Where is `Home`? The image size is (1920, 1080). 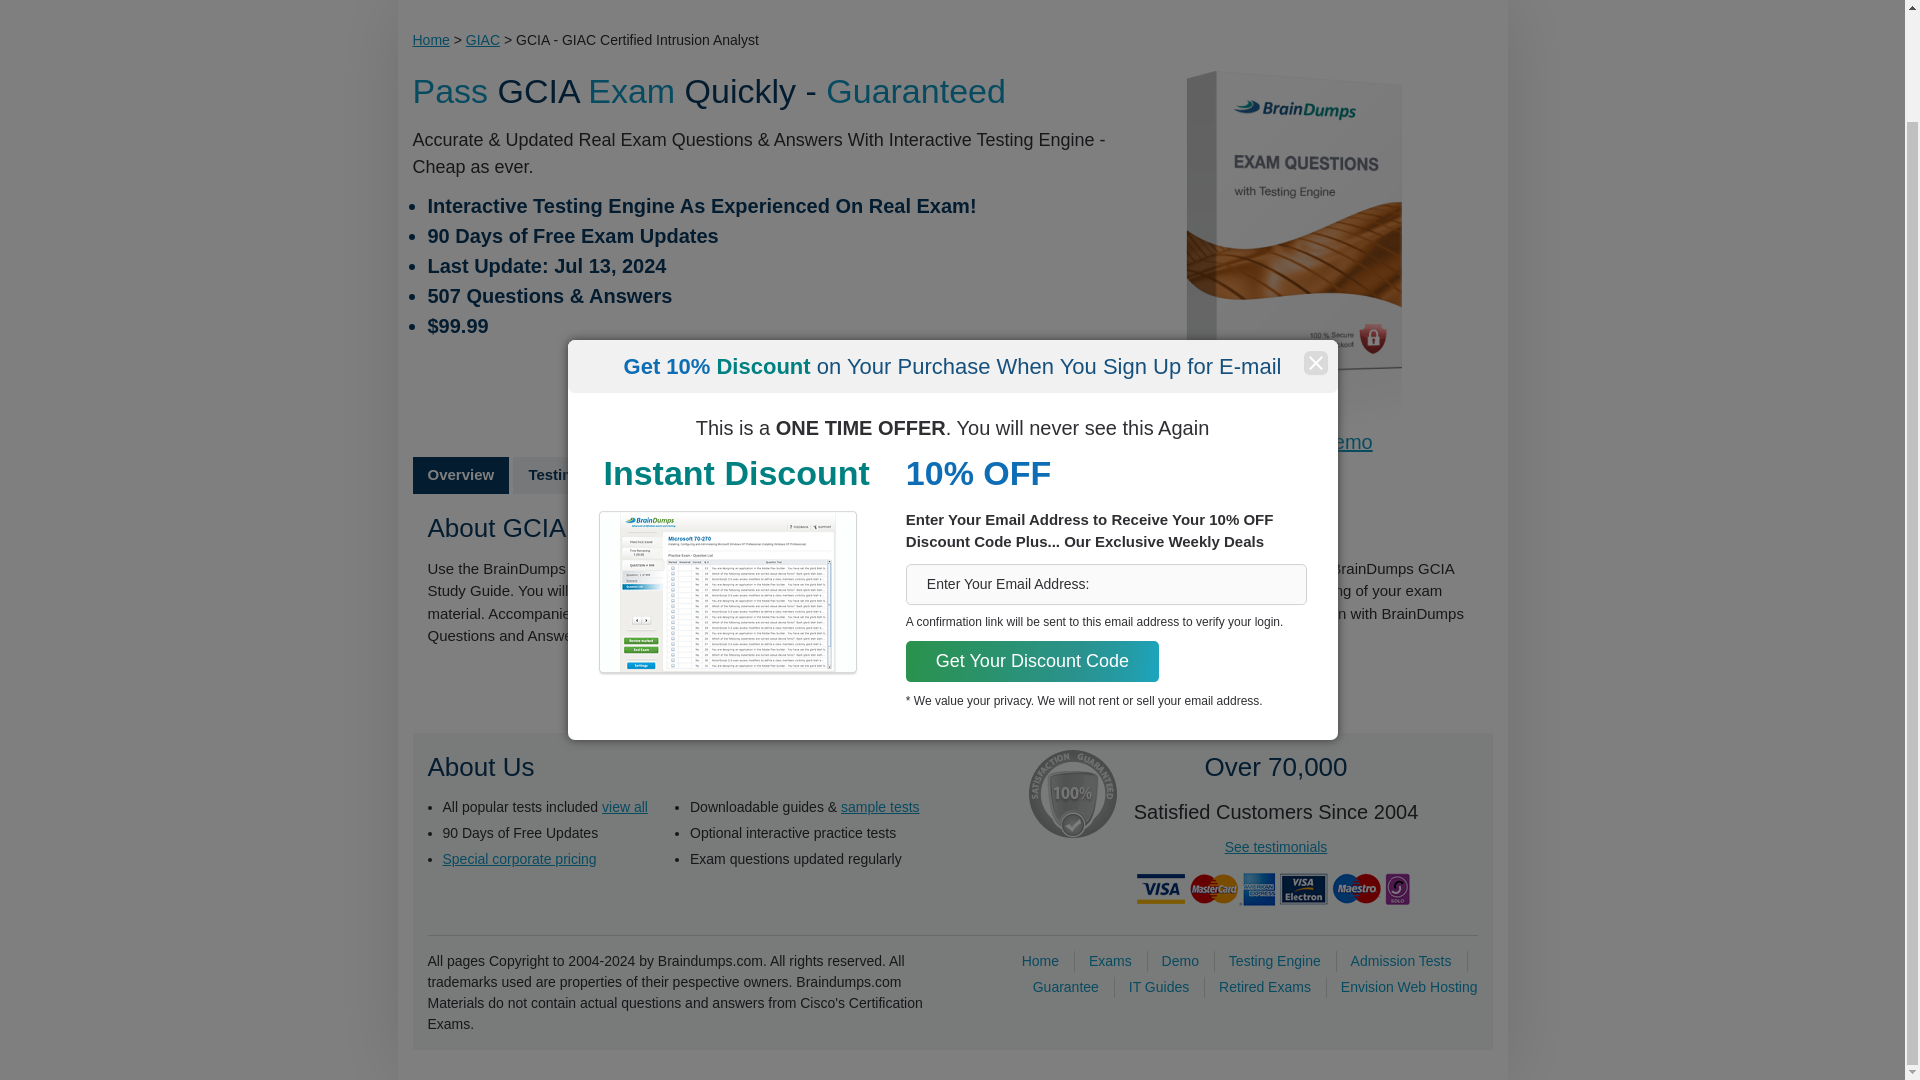
Home is located at coordinates (1040, 959).